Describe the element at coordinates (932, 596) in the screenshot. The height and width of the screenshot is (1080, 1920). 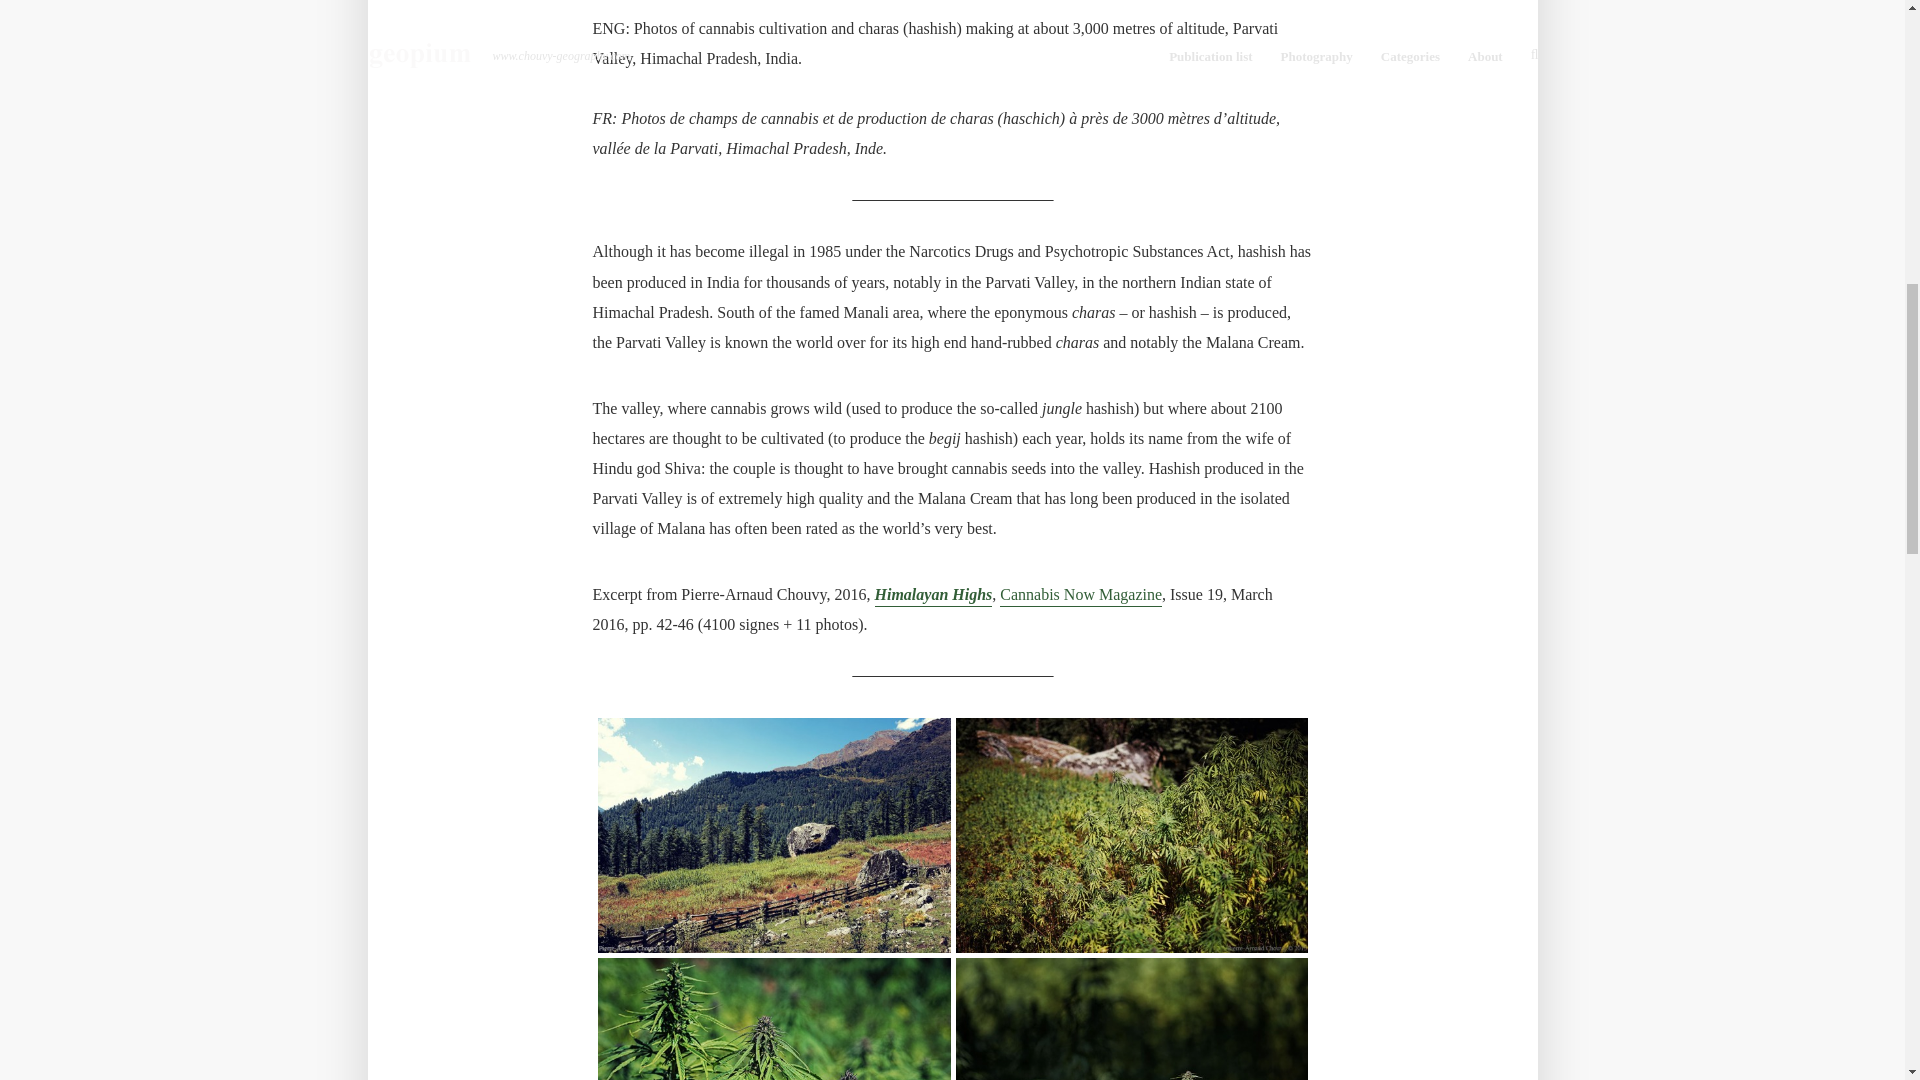
I see `Himalayan Highs` at that location.